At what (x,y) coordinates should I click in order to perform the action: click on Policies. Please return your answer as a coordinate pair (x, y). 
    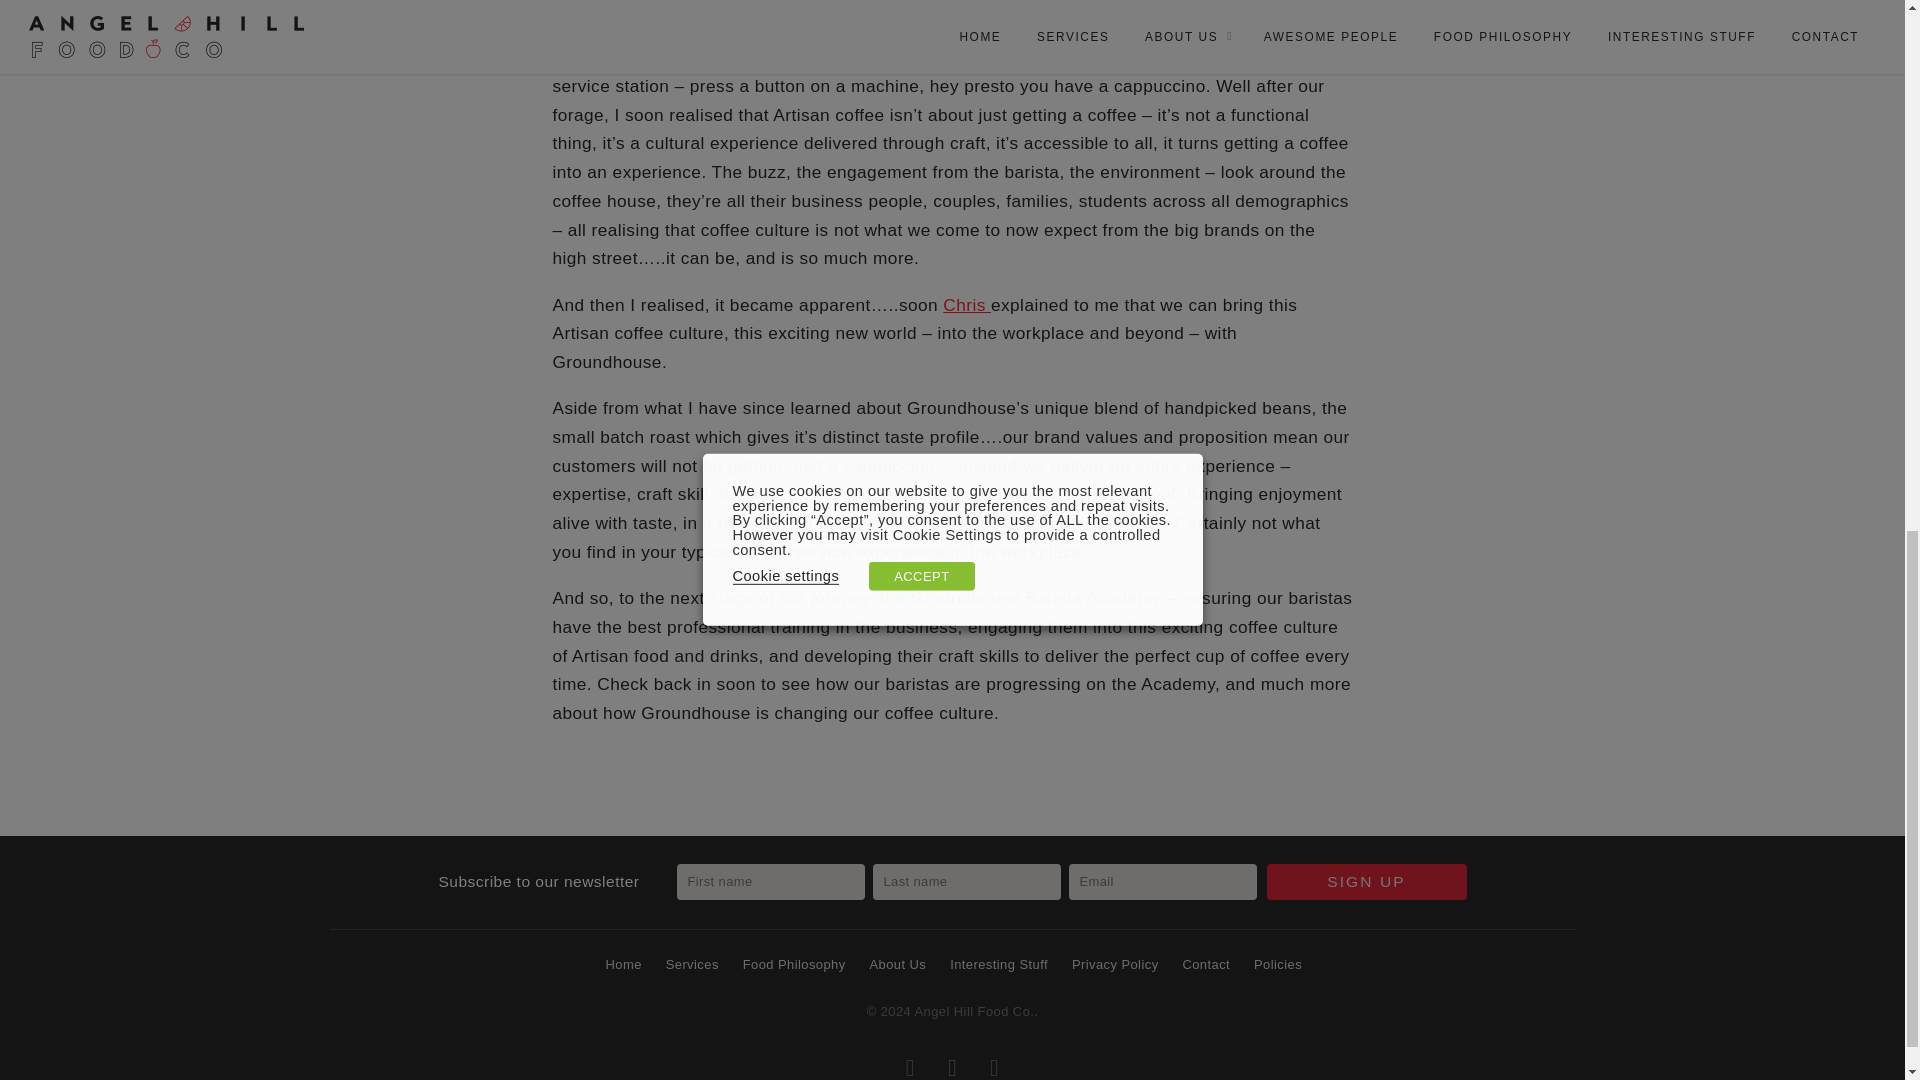
    Looking at the image, I should click on (1276, 966).